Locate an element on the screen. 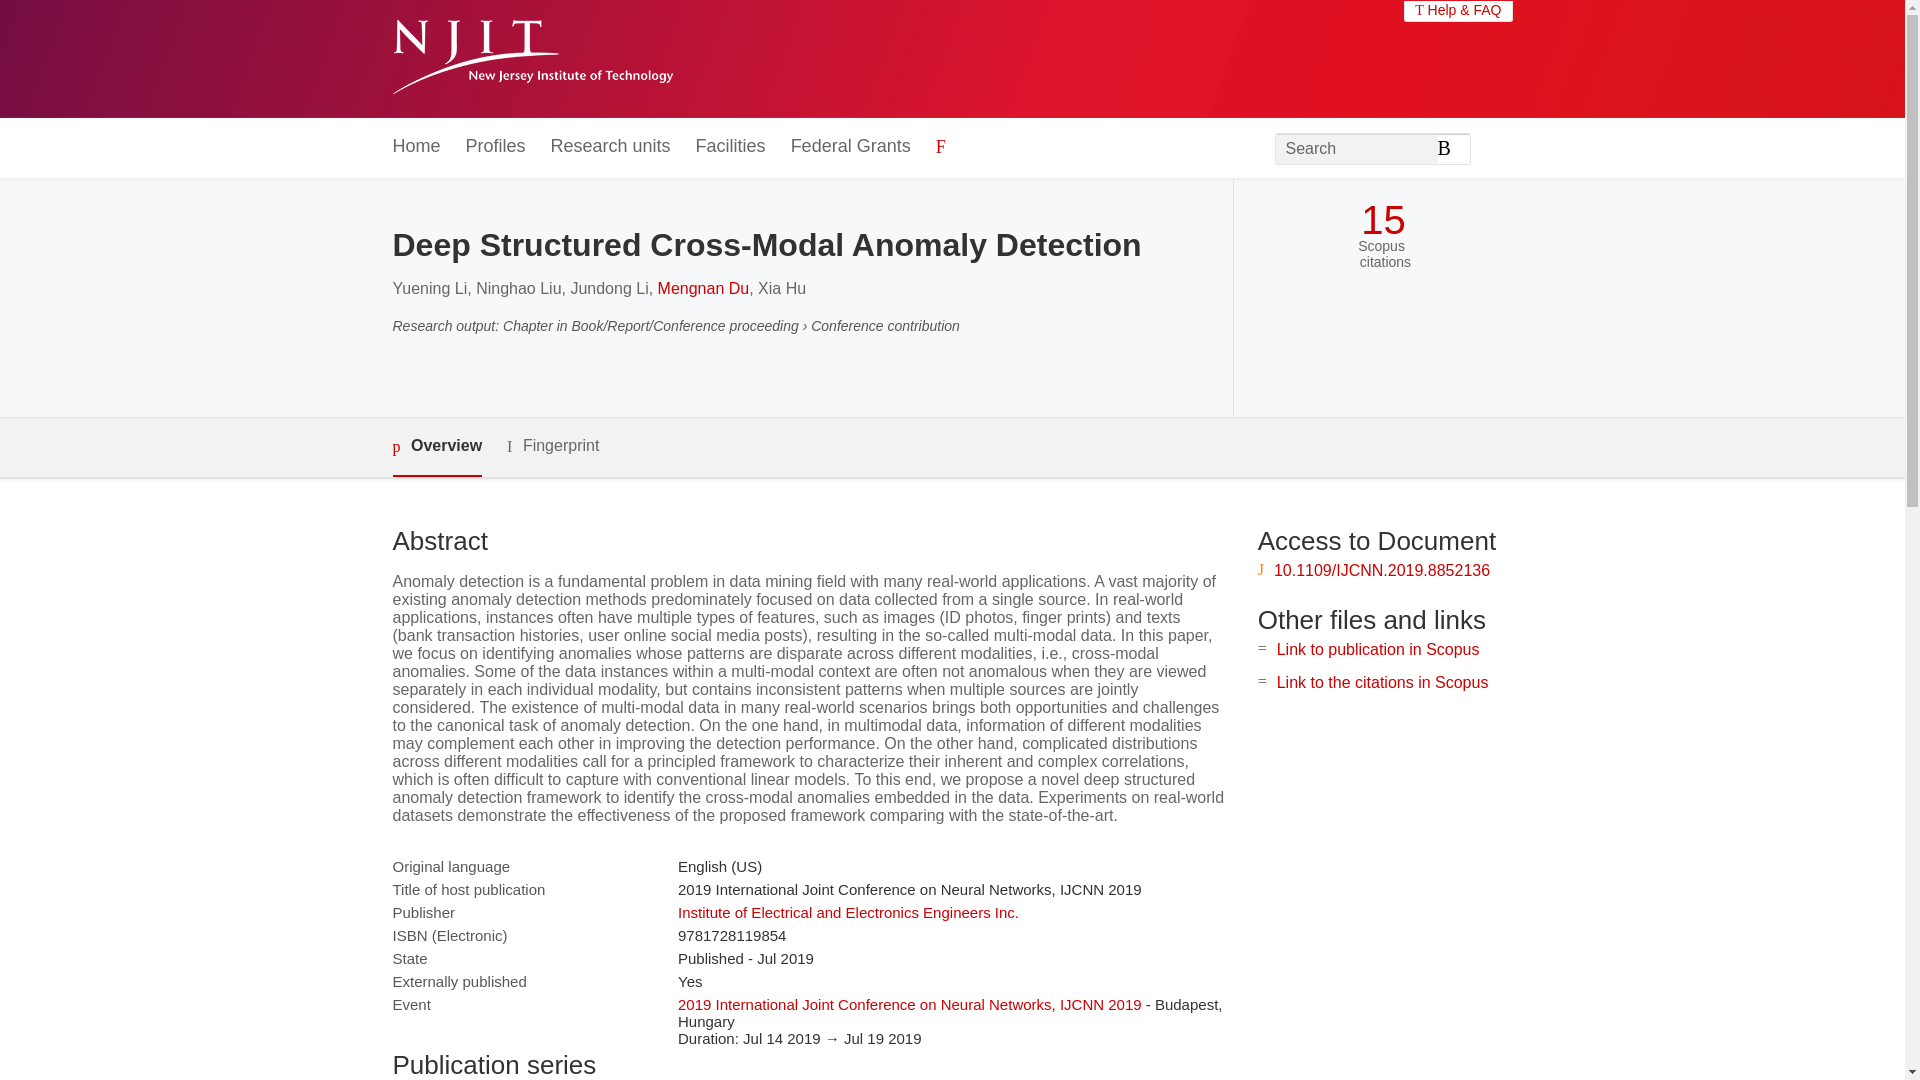 This screenshot has height=1080, width=1920. Federal Grants is located at coordinates (850, 147).